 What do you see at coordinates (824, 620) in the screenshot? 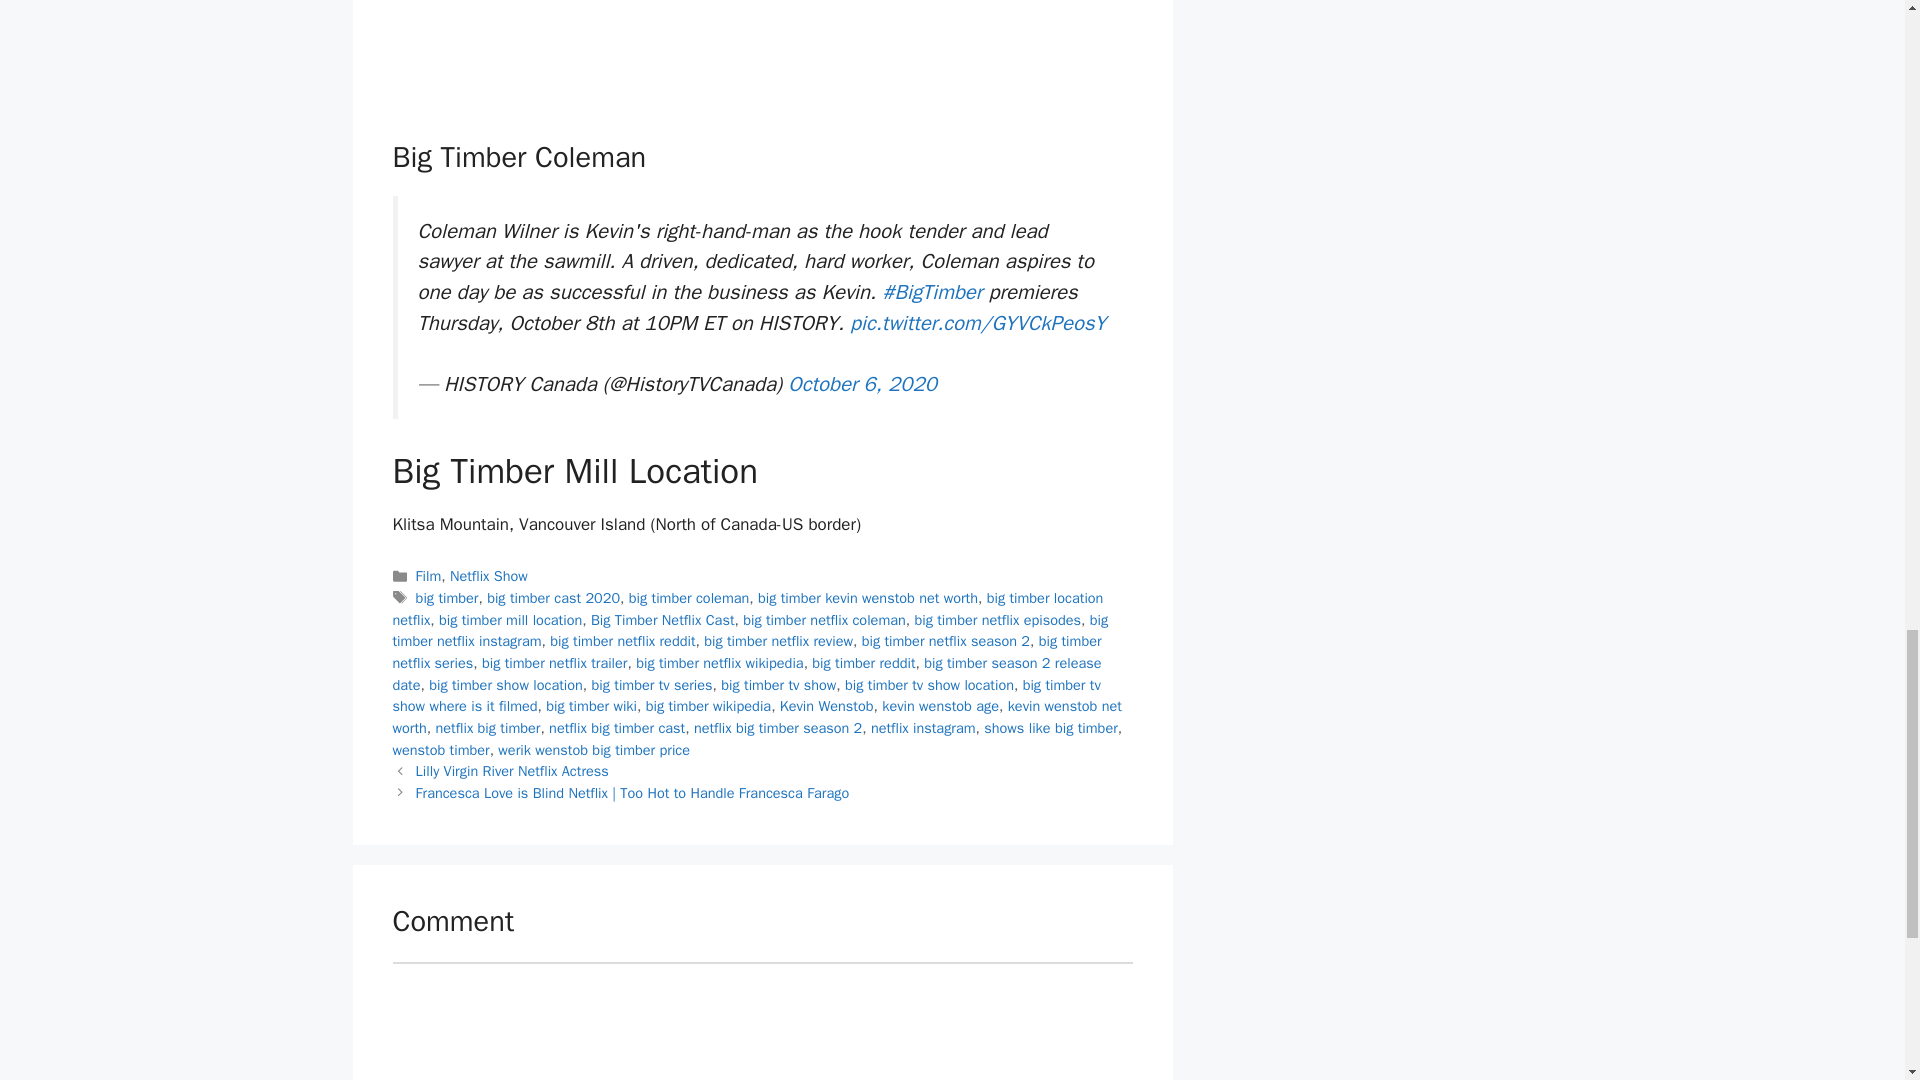
I see `big timber netflix coleman` at bounding box center [824, 620].